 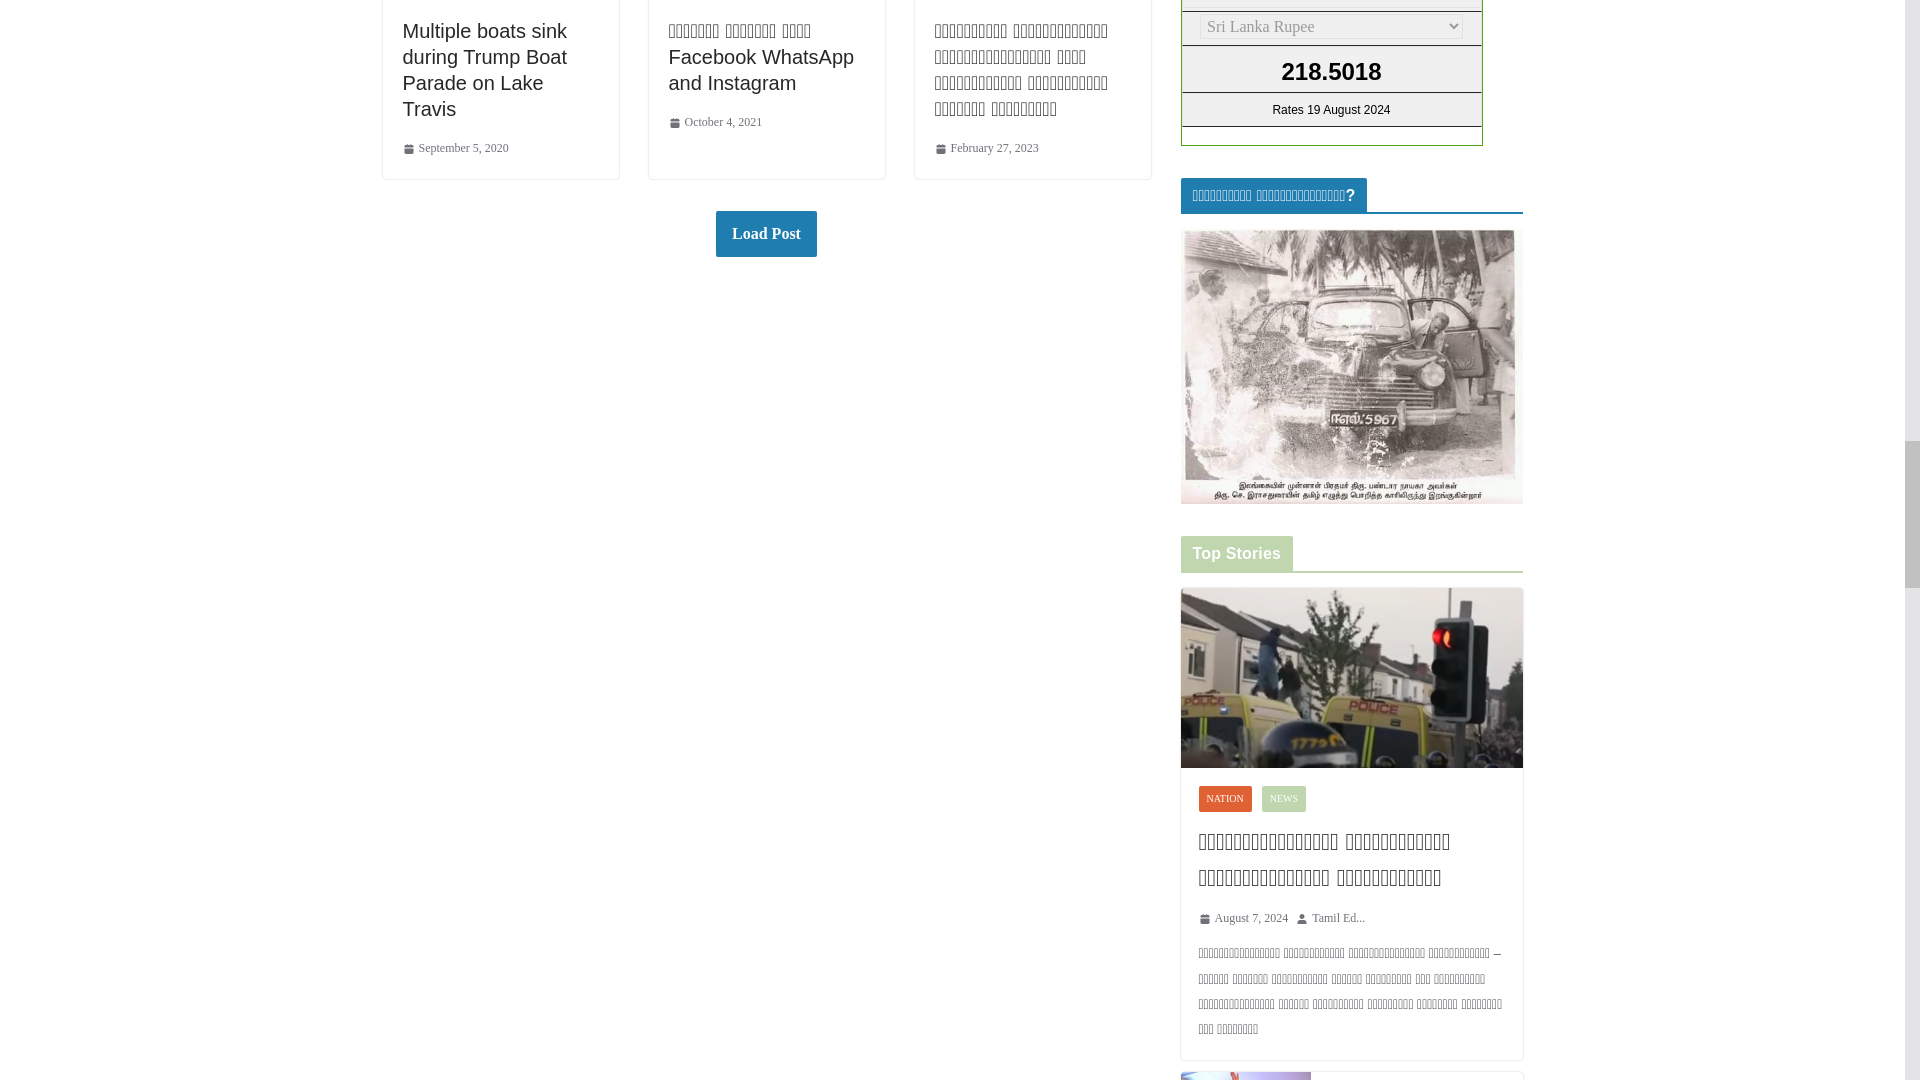 I want to click on 14:02, so click(x=986, y=148).